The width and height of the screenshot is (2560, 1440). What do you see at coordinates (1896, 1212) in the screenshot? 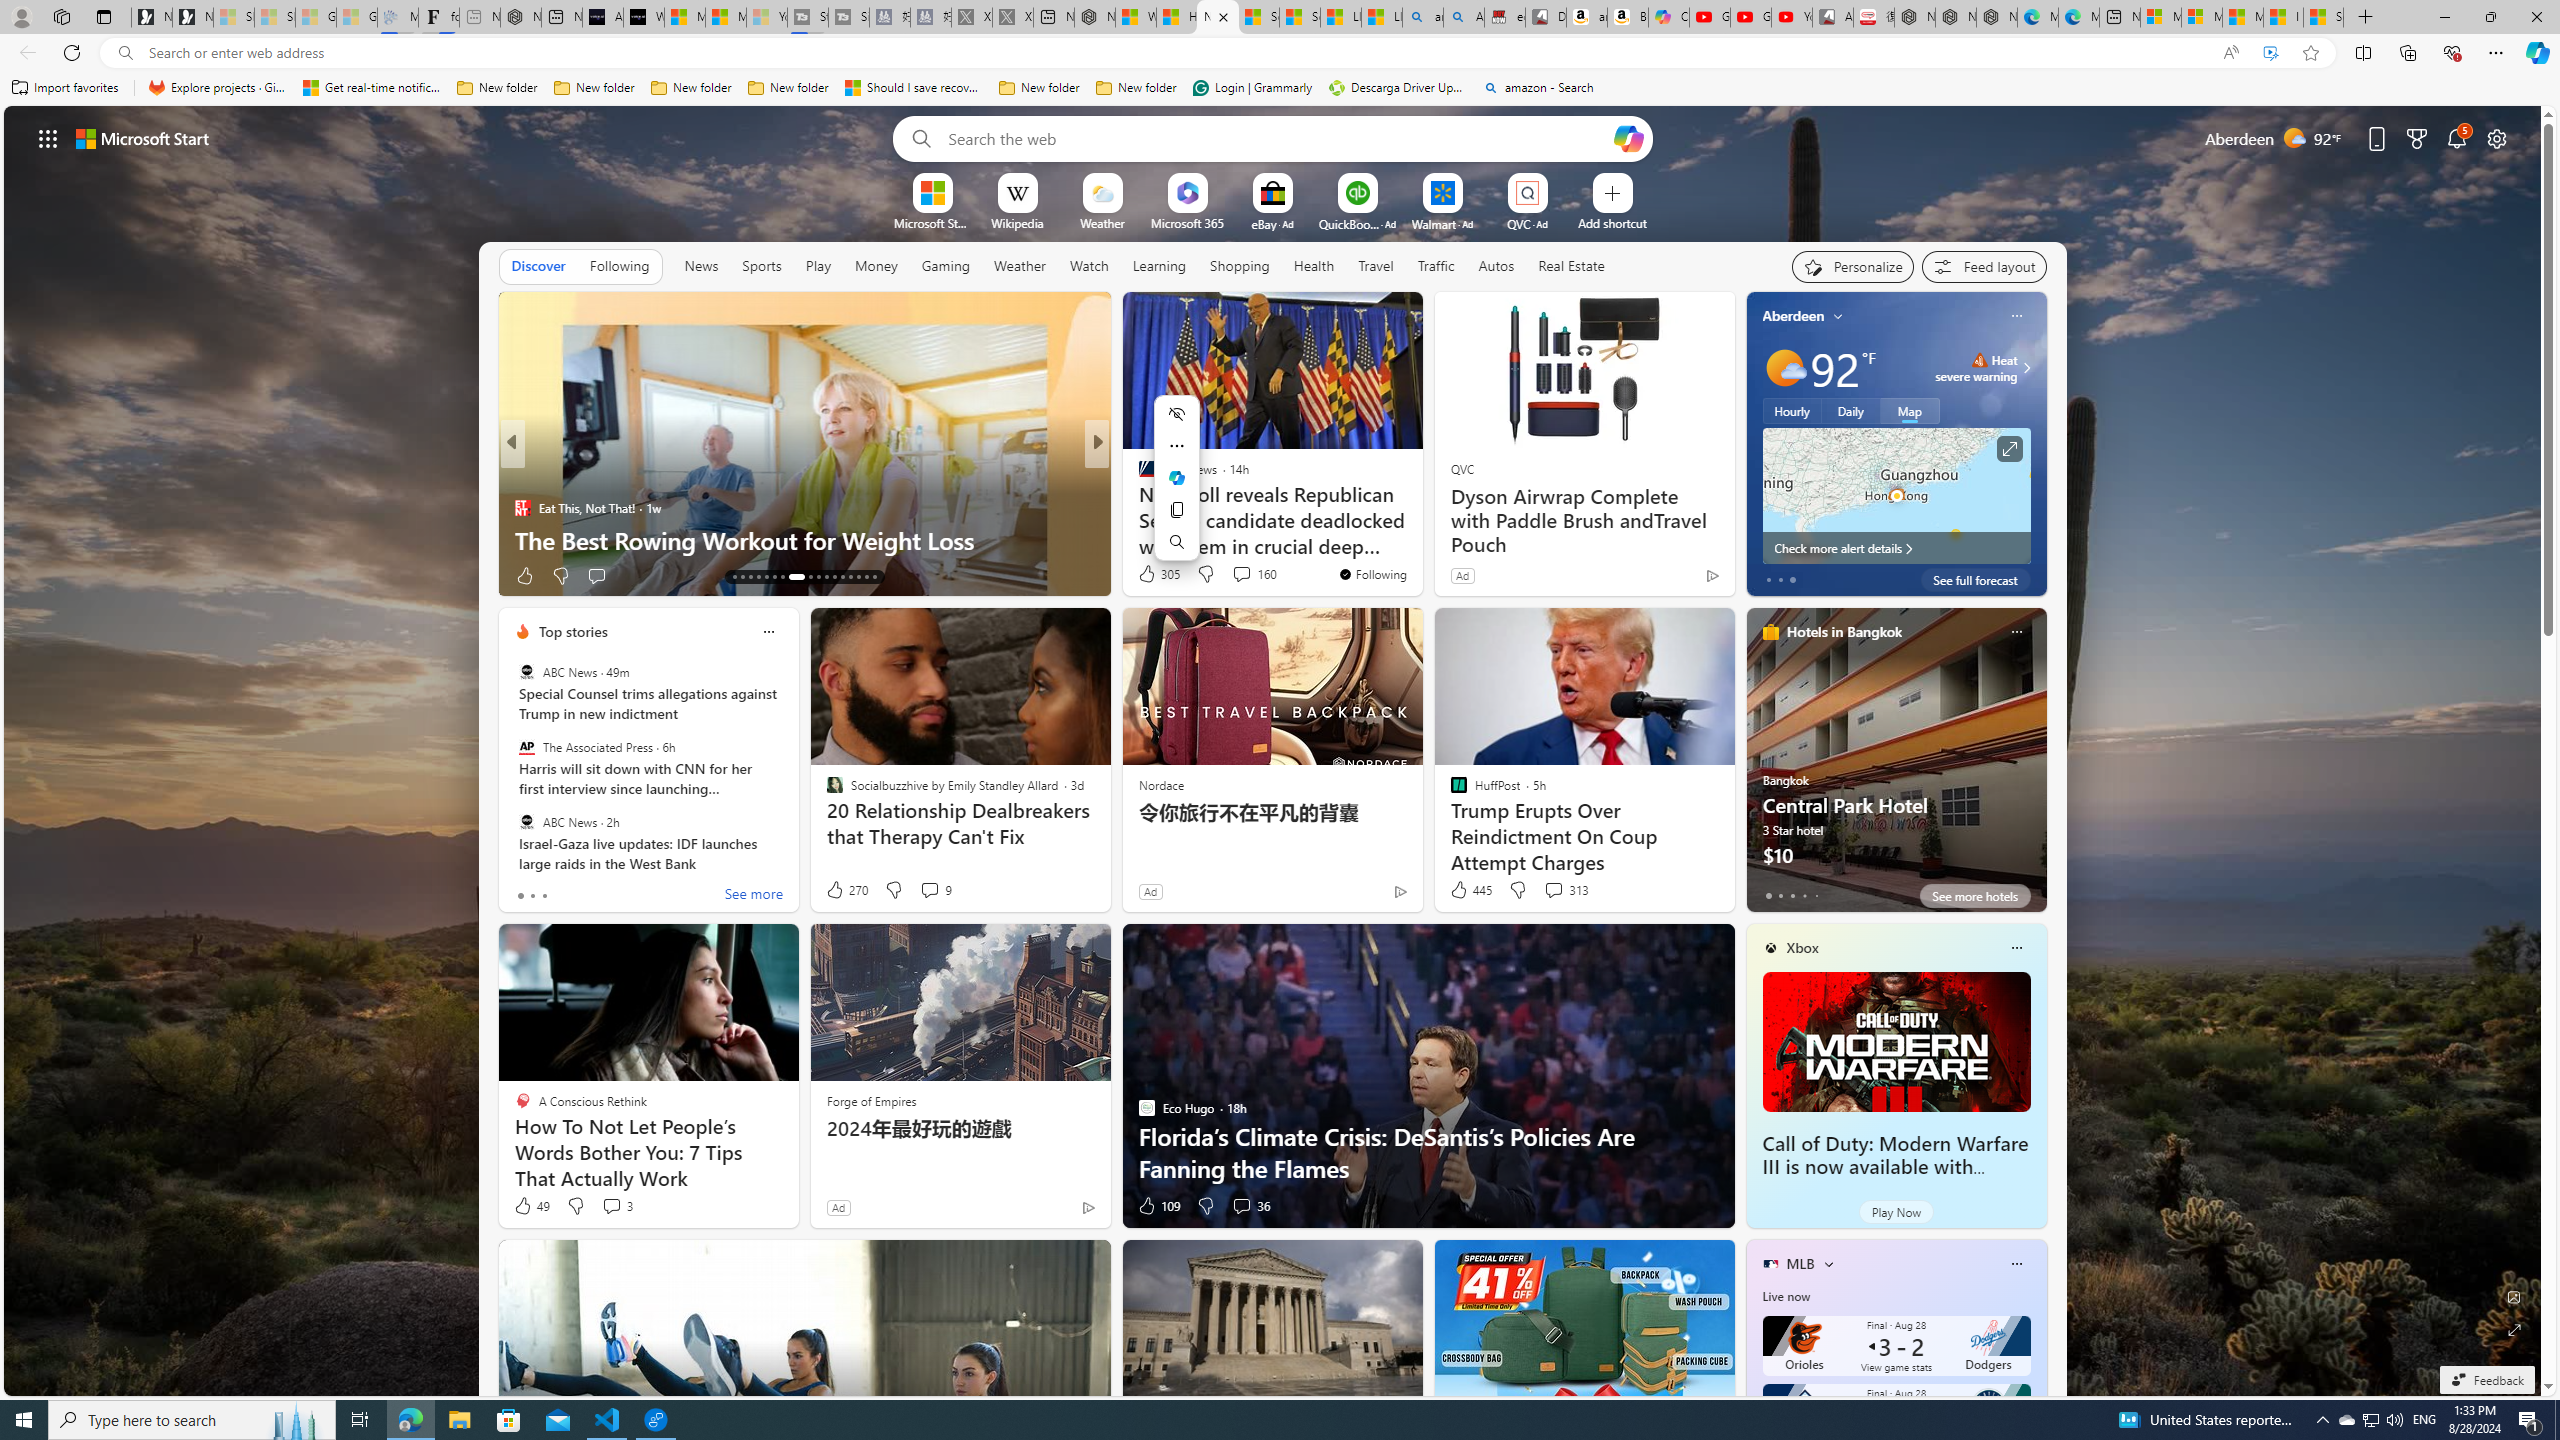
I see `Play Now` at bounding box center [1896, 1212].